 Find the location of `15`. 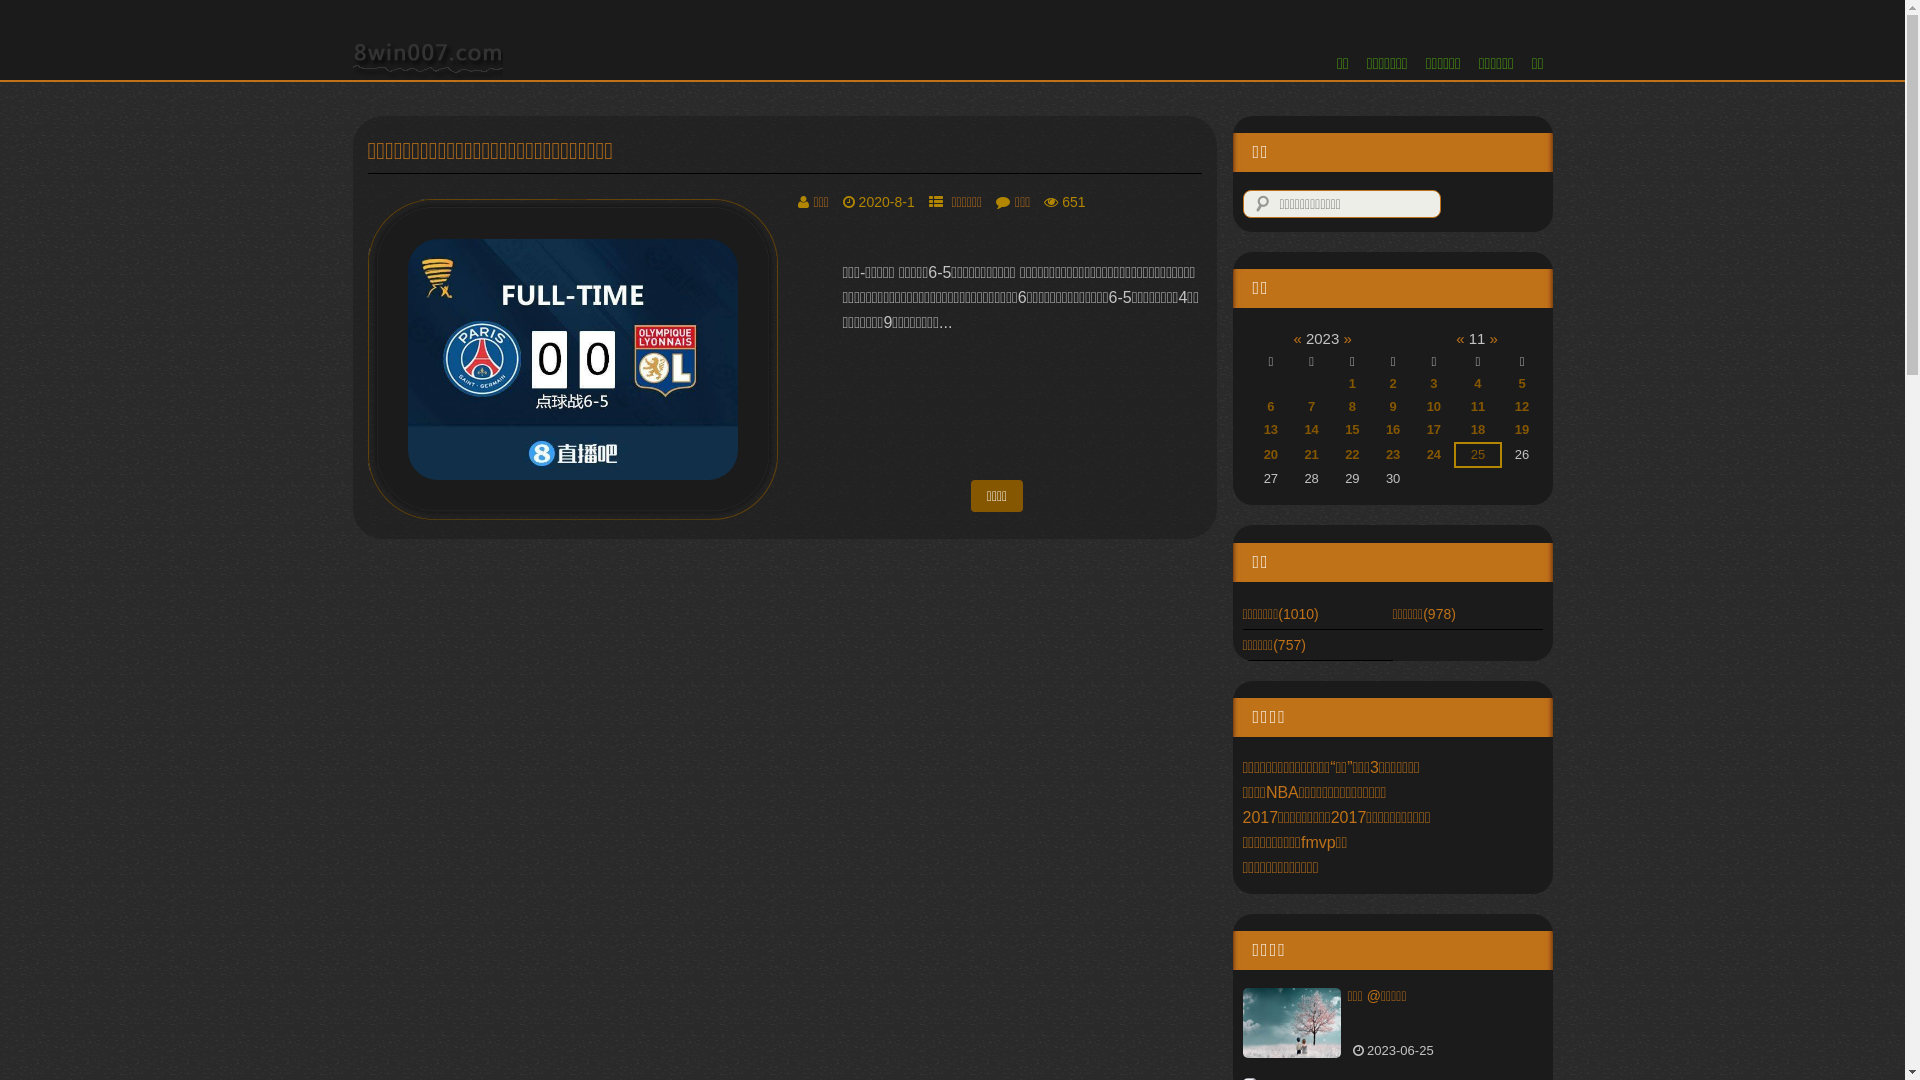

15 is located at coordinates (1352, 430).